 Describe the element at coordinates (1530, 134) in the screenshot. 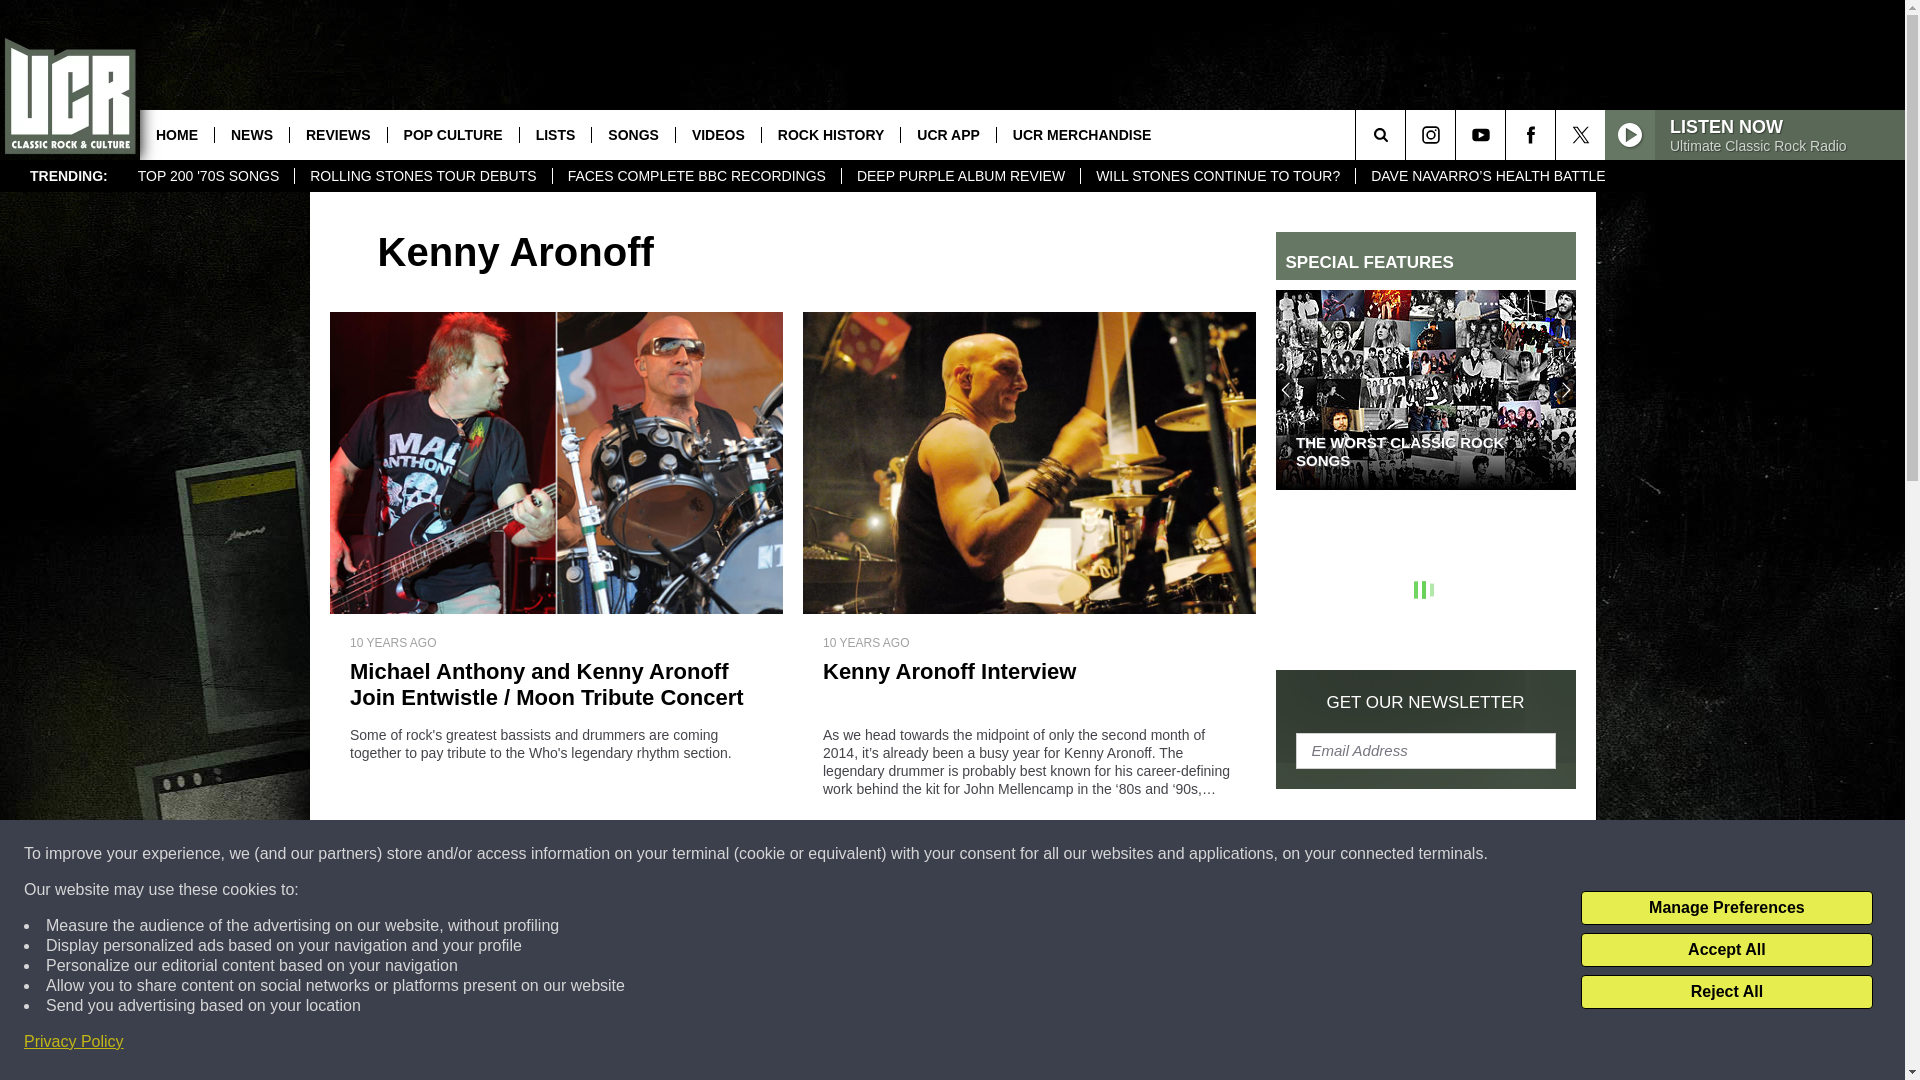

I see `Visit us on Facebook` at that location.